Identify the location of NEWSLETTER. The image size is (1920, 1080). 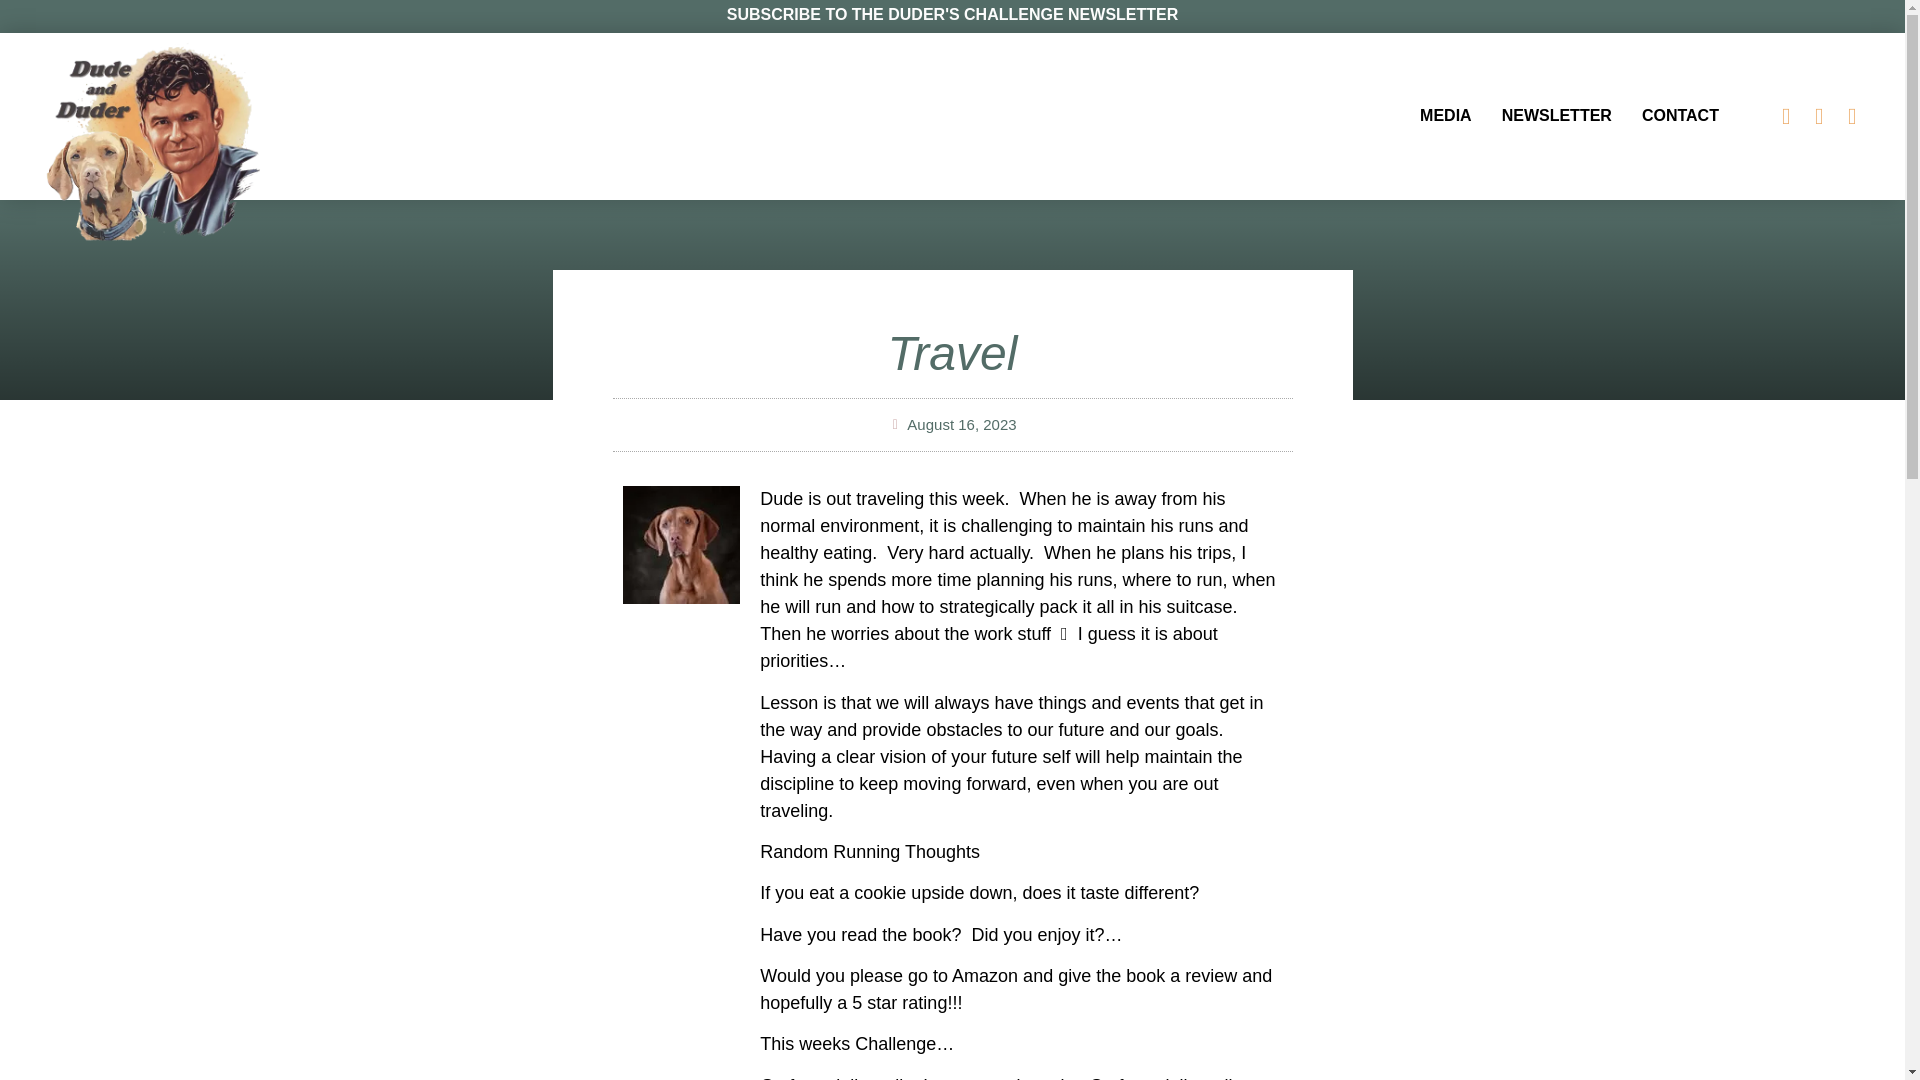
(1556, 116).